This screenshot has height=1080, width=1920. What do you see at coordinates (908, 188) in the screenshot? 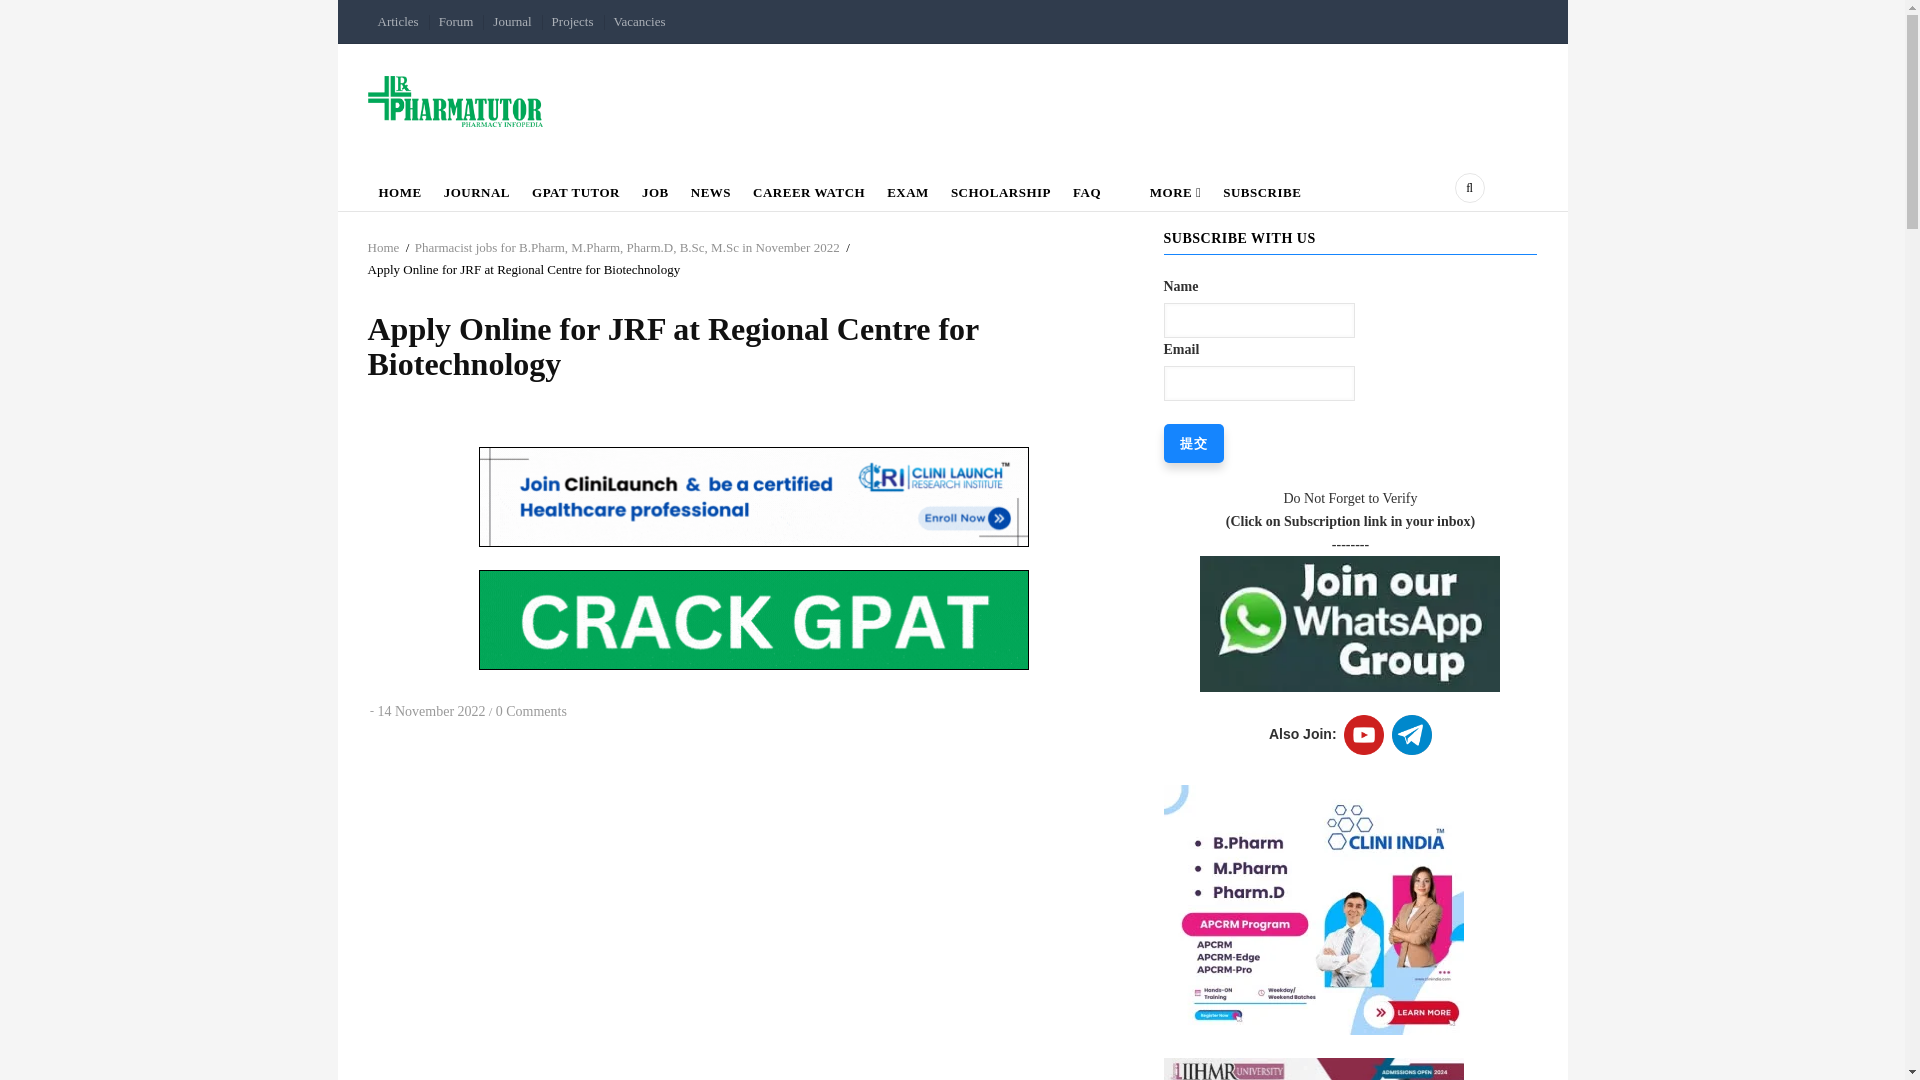
I see `EXAM` at bounding box center [908, 188].